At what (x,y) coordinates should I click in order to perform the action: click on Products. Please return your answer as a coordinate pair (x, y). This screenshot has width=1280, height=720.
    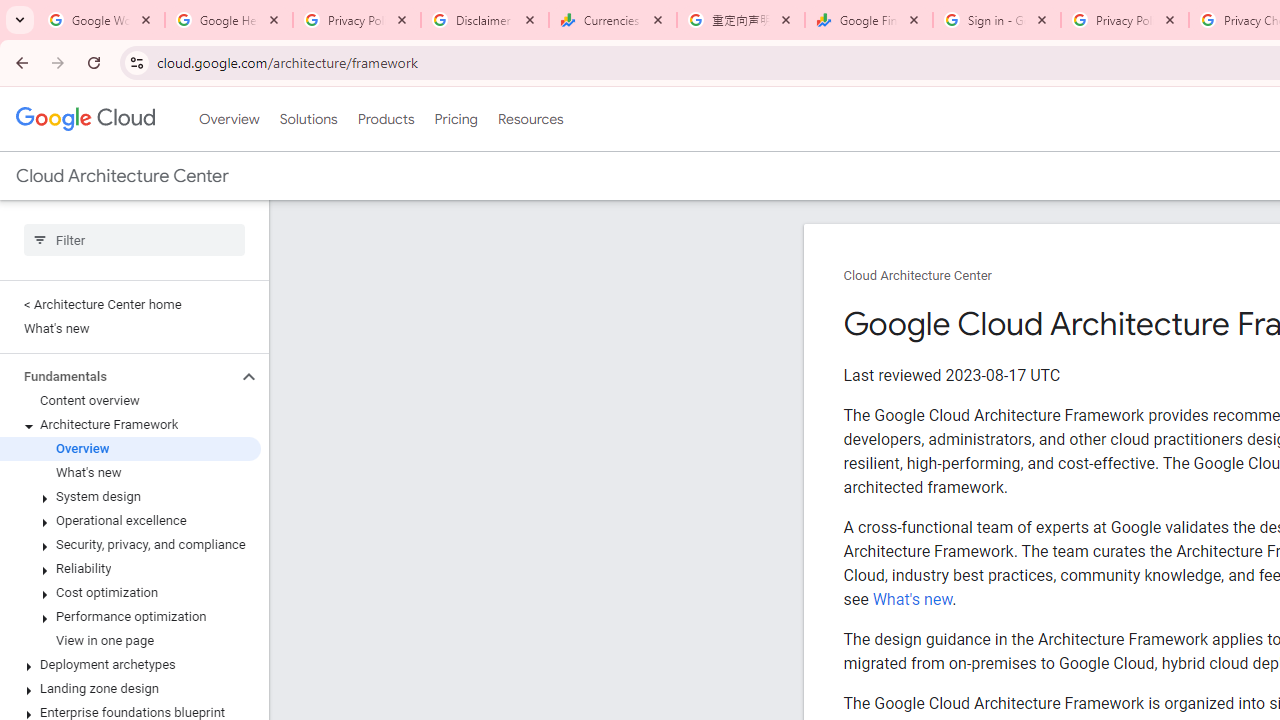
    Looking at the image, I should click on (386, 119).